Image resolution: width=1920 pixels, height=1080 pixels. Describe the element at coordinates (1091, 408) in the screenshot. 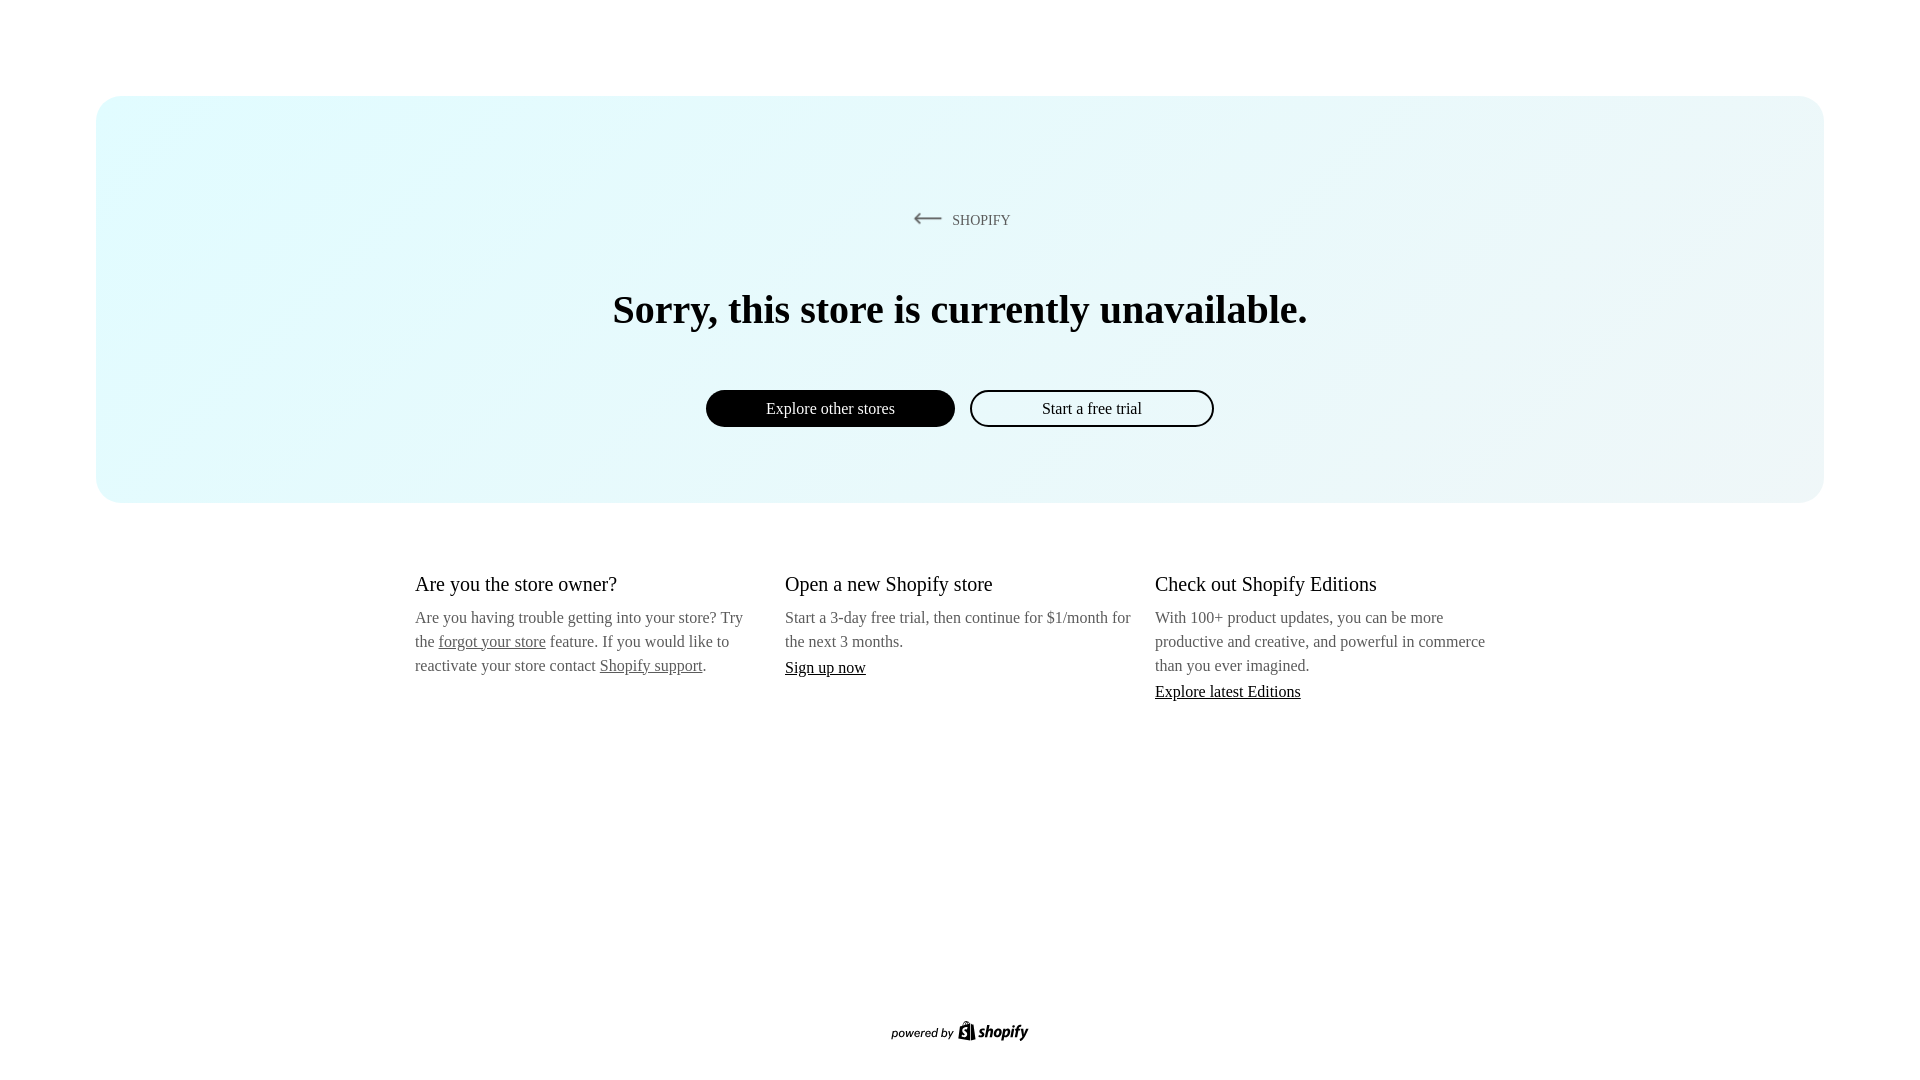

I see `Start a free trial` at that location.